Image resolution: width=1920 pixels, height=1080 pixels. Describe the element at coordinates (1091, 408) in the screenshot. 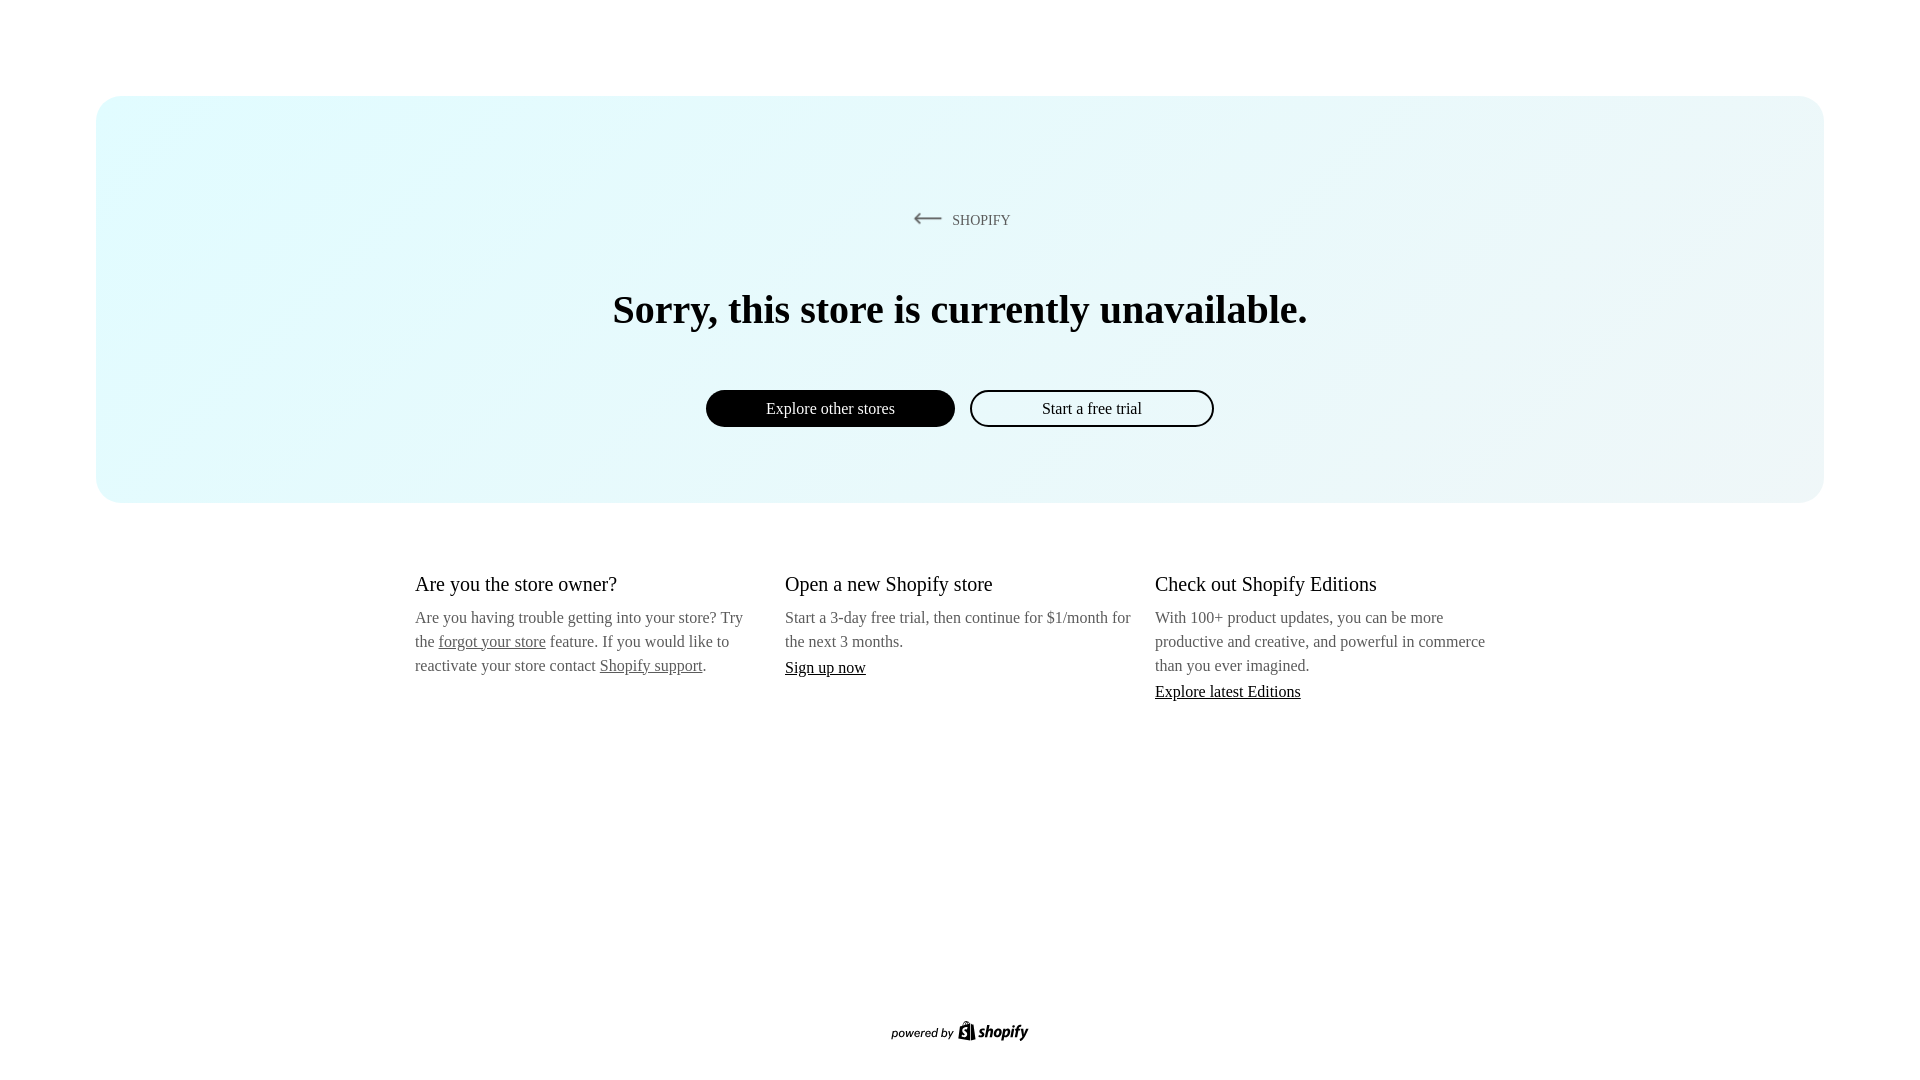

I see `Start a free trial` at that location.